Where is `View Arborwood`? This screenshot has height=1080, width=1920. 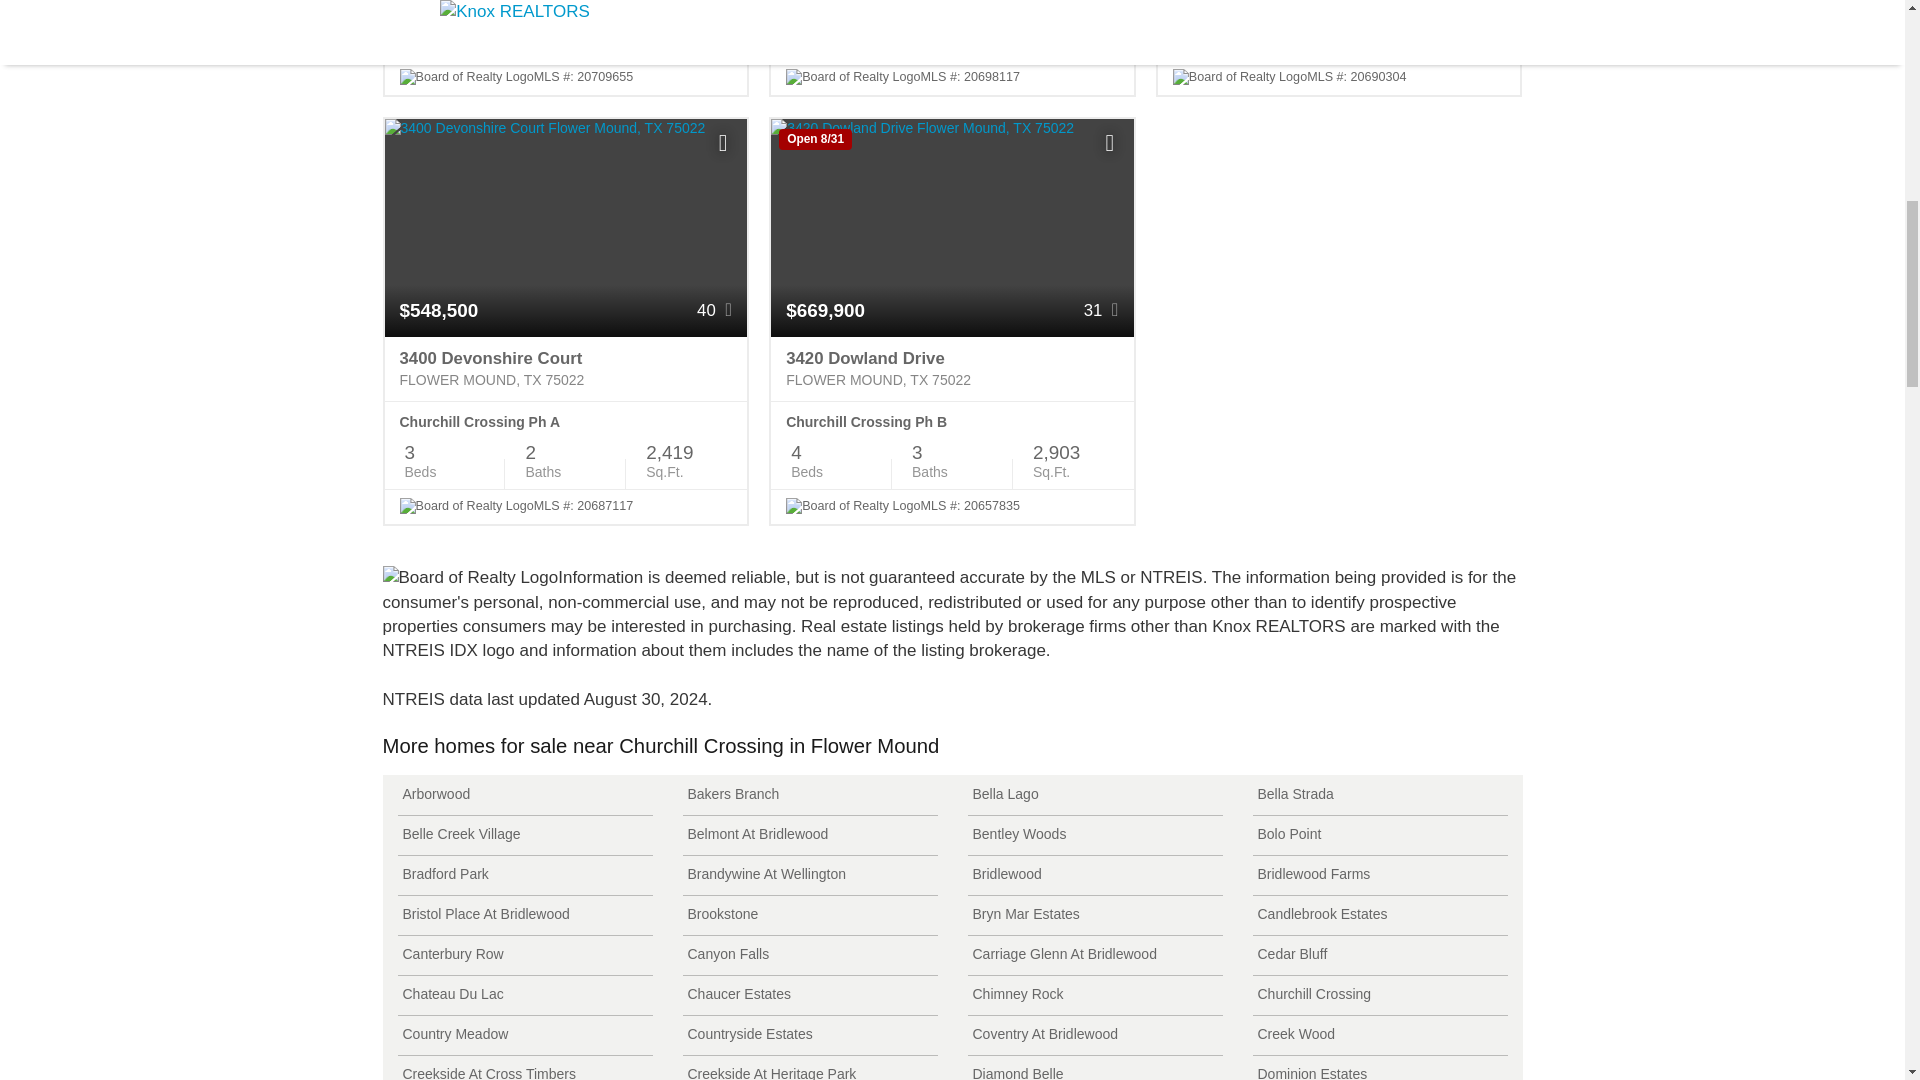 View Arborwood is located at coordinates (524, 796).